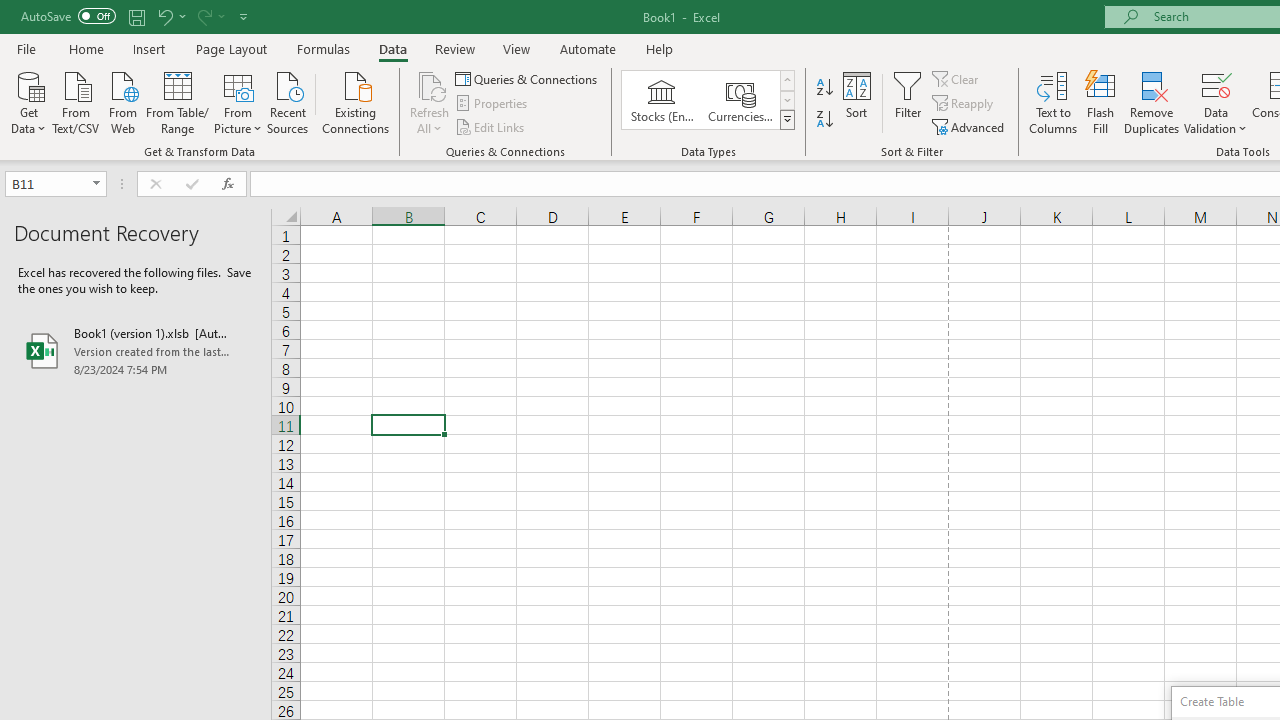  Describe the element at coordinates (68, 16) in the screenshot. I see `AutoSave` at that location.